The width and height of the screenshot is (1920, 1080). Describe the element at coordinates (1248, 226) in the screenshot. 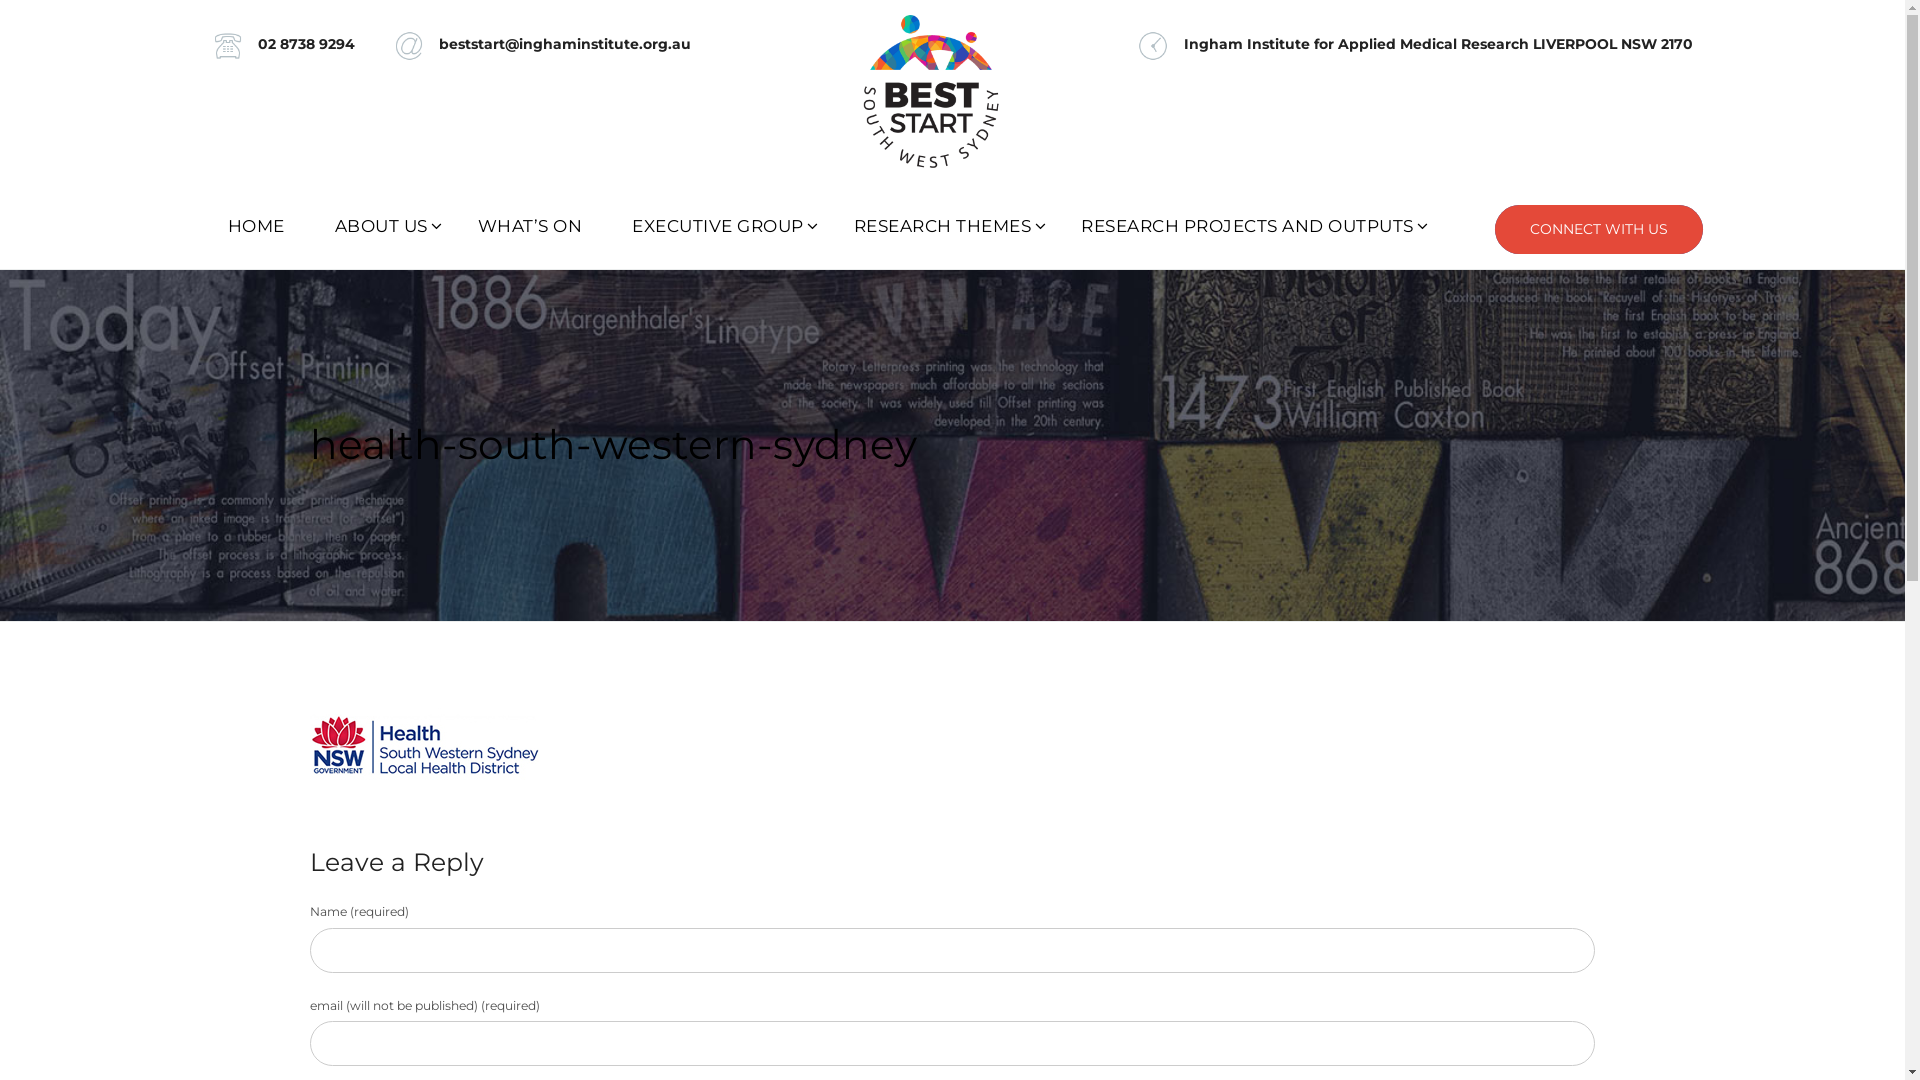

I see `RESEARCH PROJECTS AND OUTPUTS` at that location.